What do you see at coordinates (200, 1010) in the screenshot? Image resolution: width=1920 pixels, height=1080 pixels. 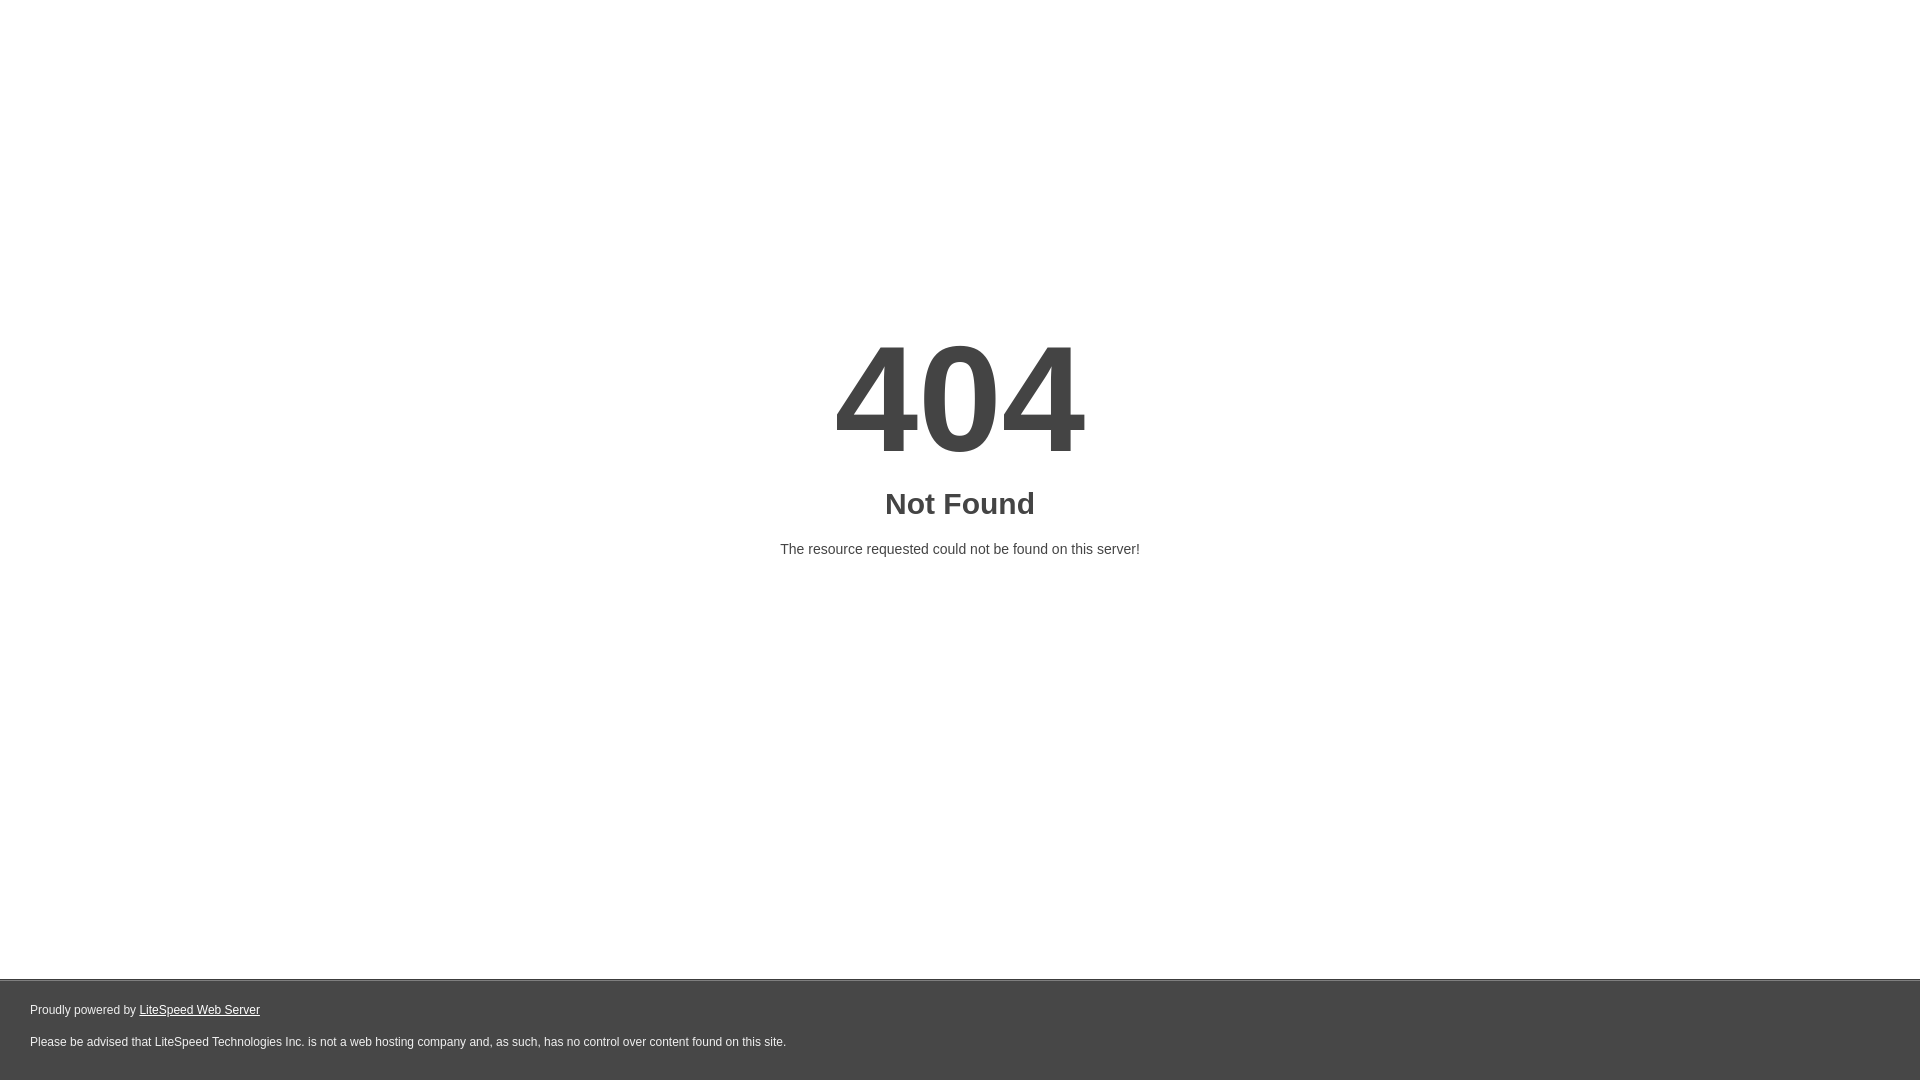 I see `LiteSpeed Web Server` at bounding box center [200, 1010].